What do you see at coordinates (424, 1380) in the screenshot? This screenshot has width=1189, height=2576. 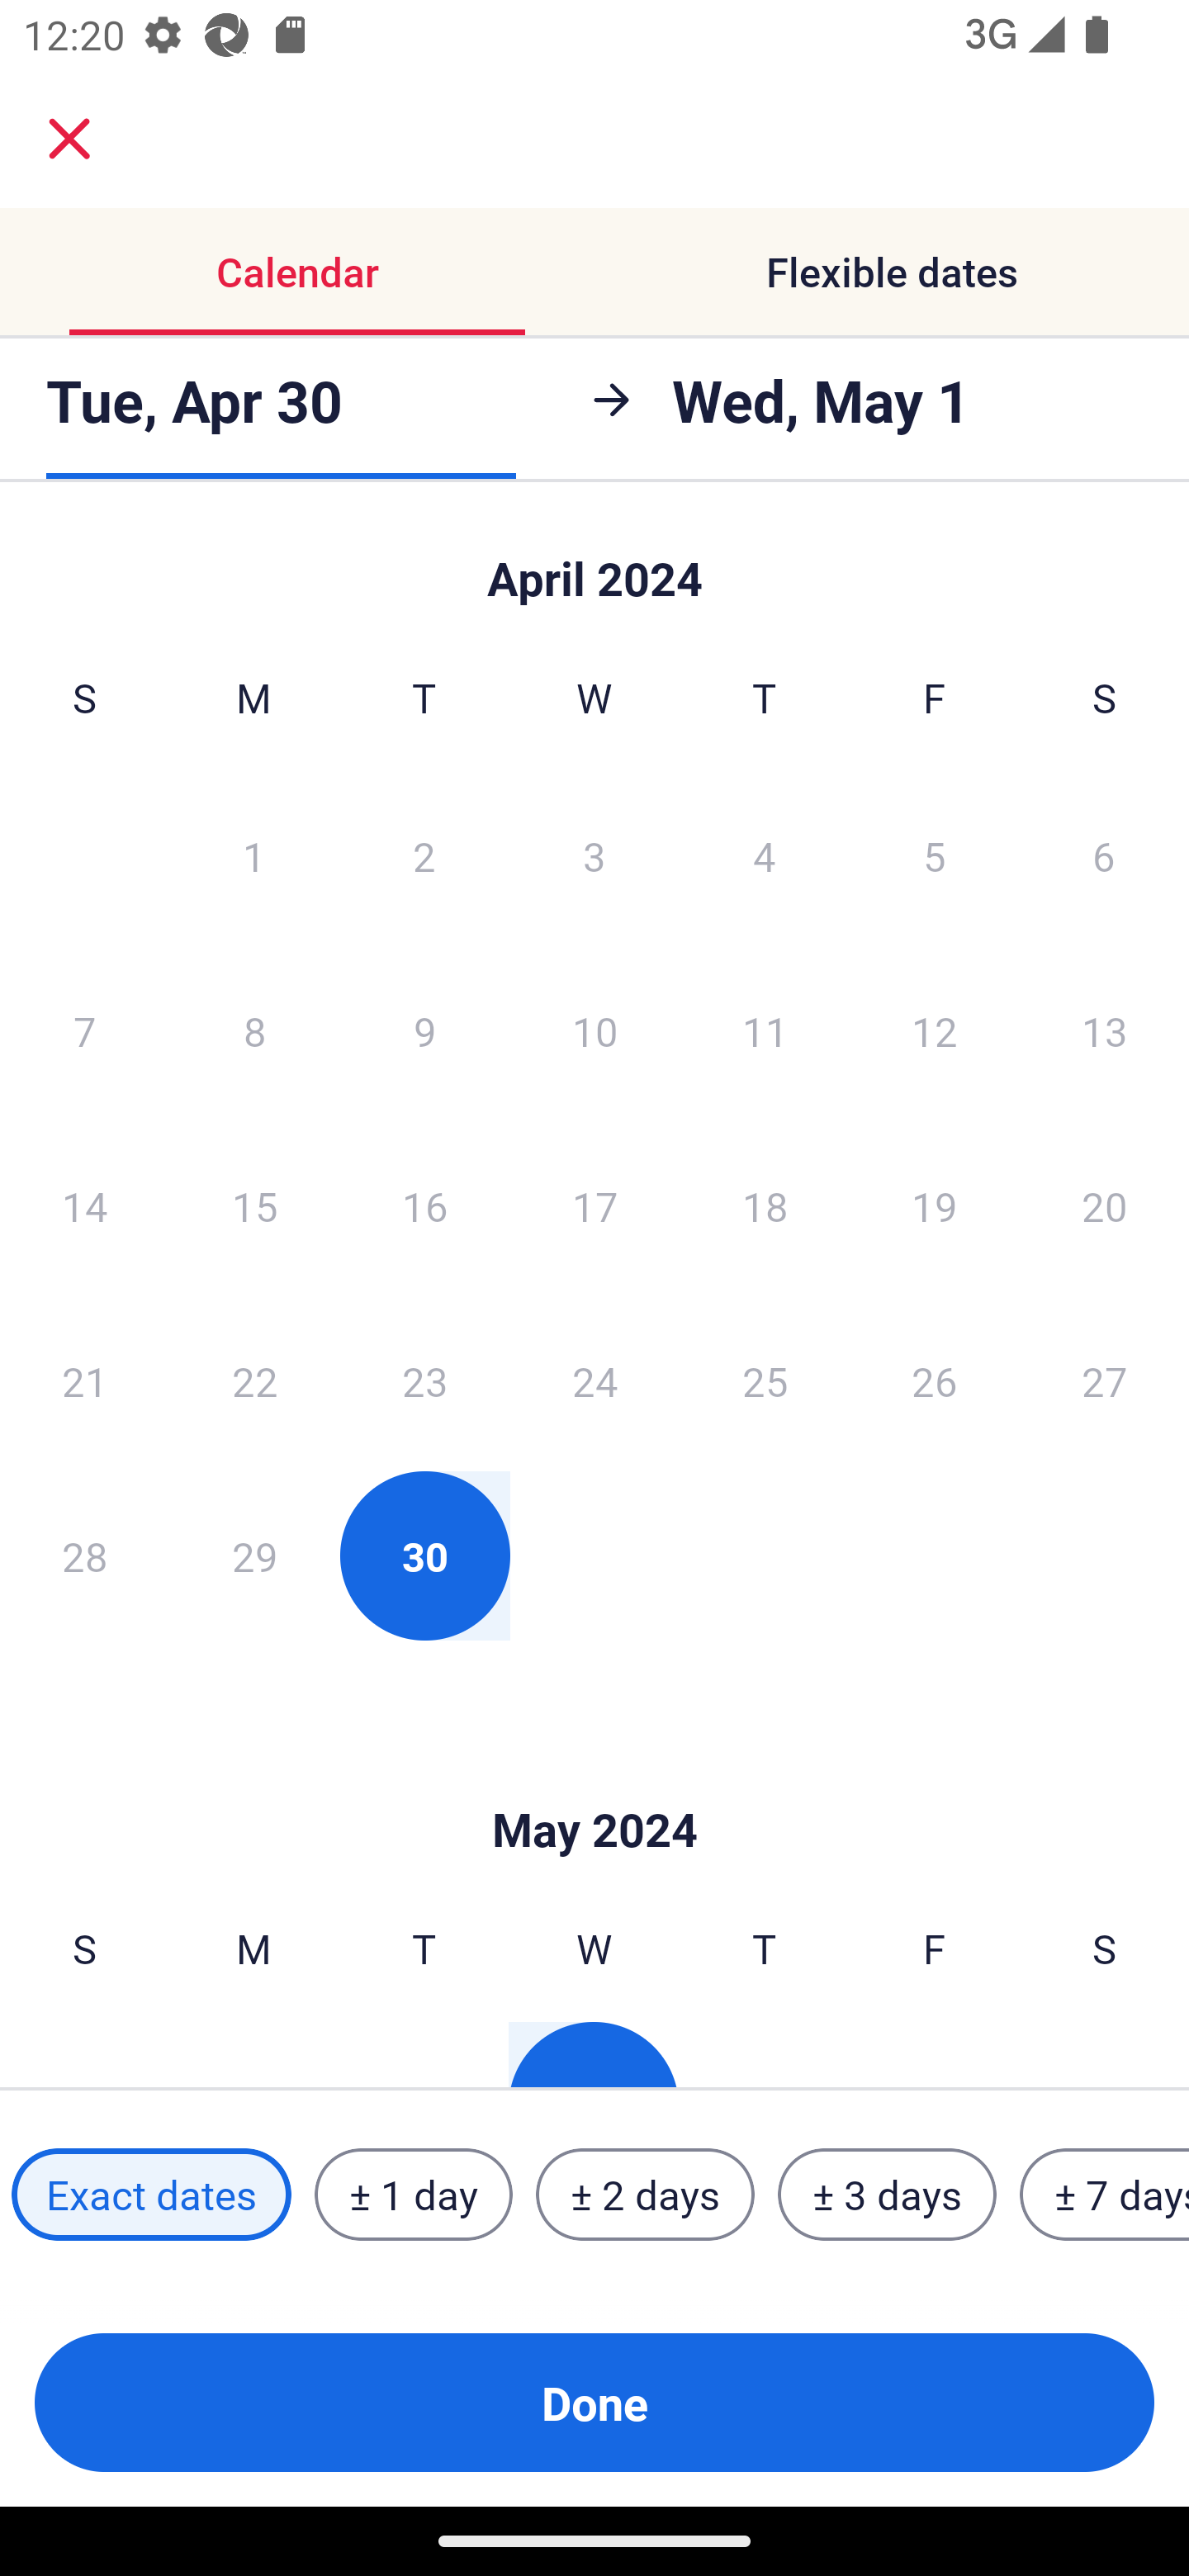 I see `23 Tuesday, April 23, 2024` at bounding box center [424, 1380].